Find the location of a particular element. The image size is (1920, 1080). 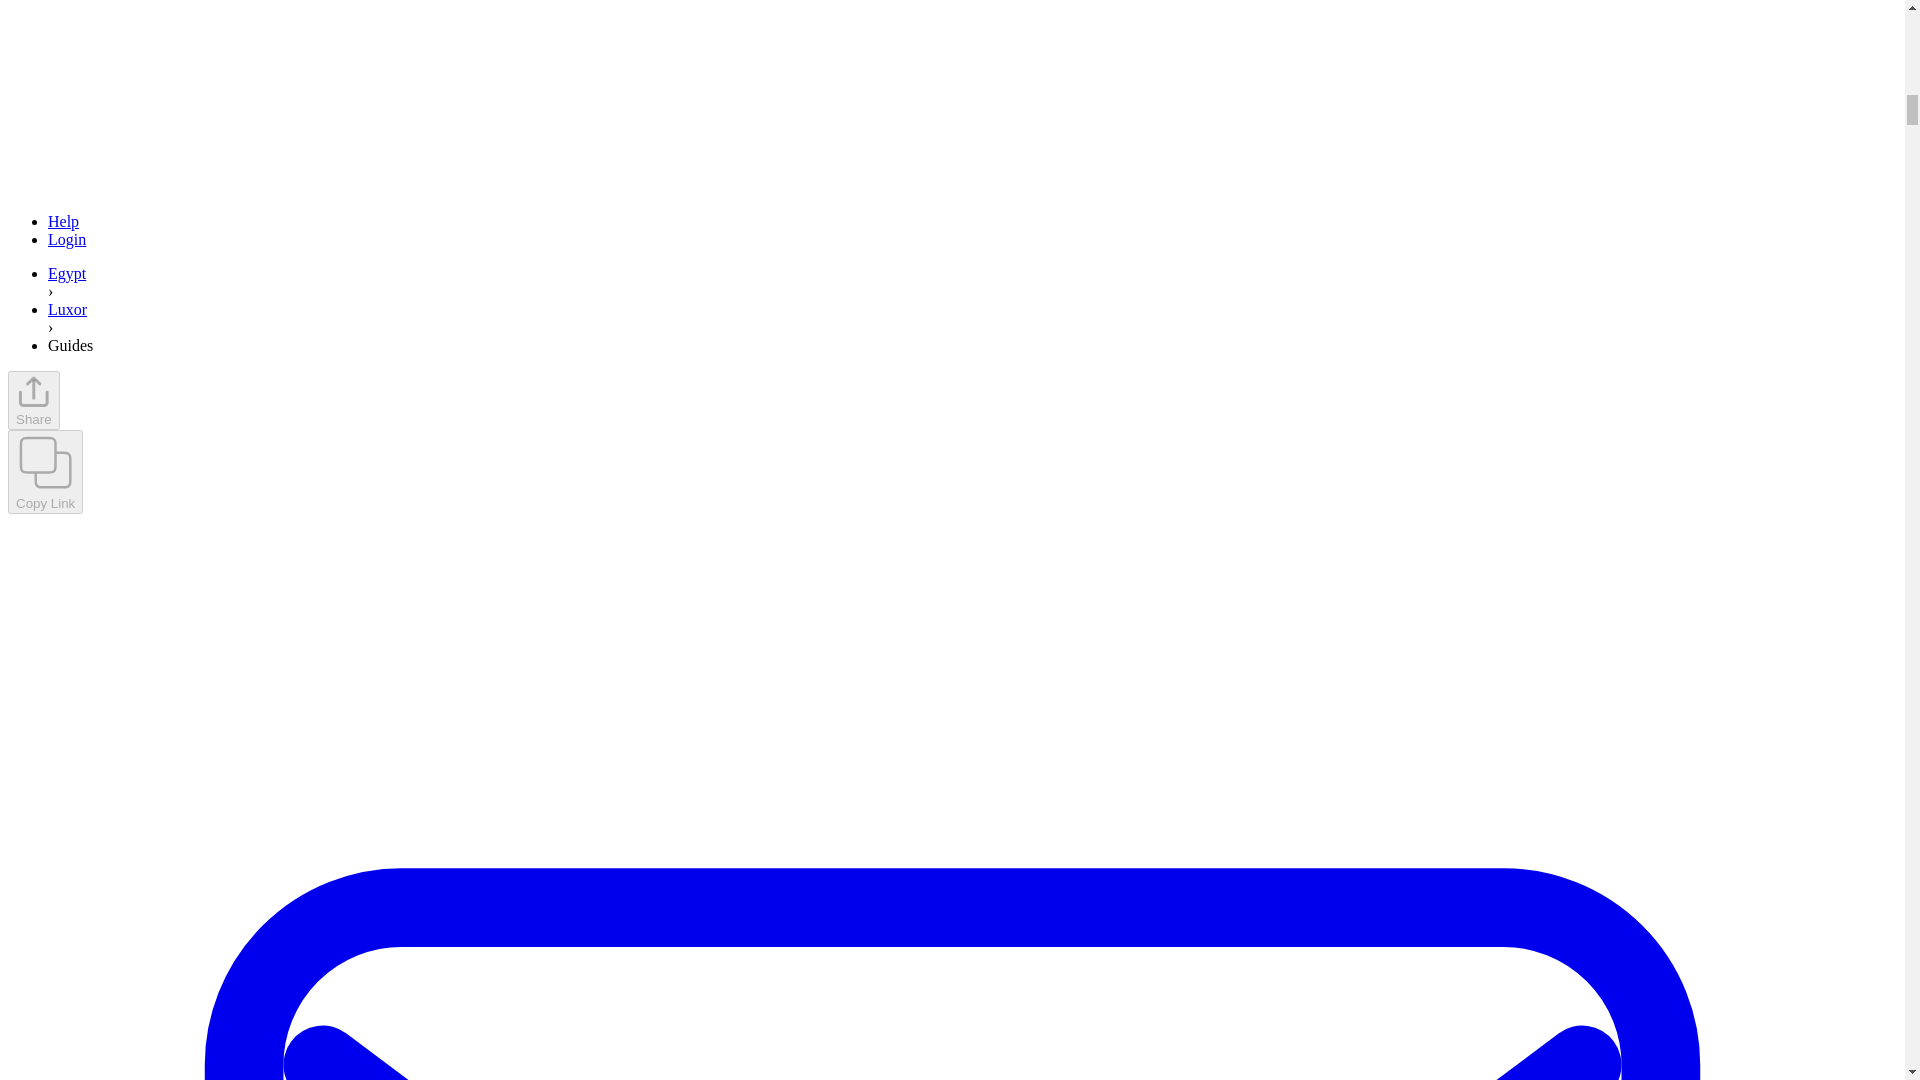

Login is located at coordinates (67, 240).